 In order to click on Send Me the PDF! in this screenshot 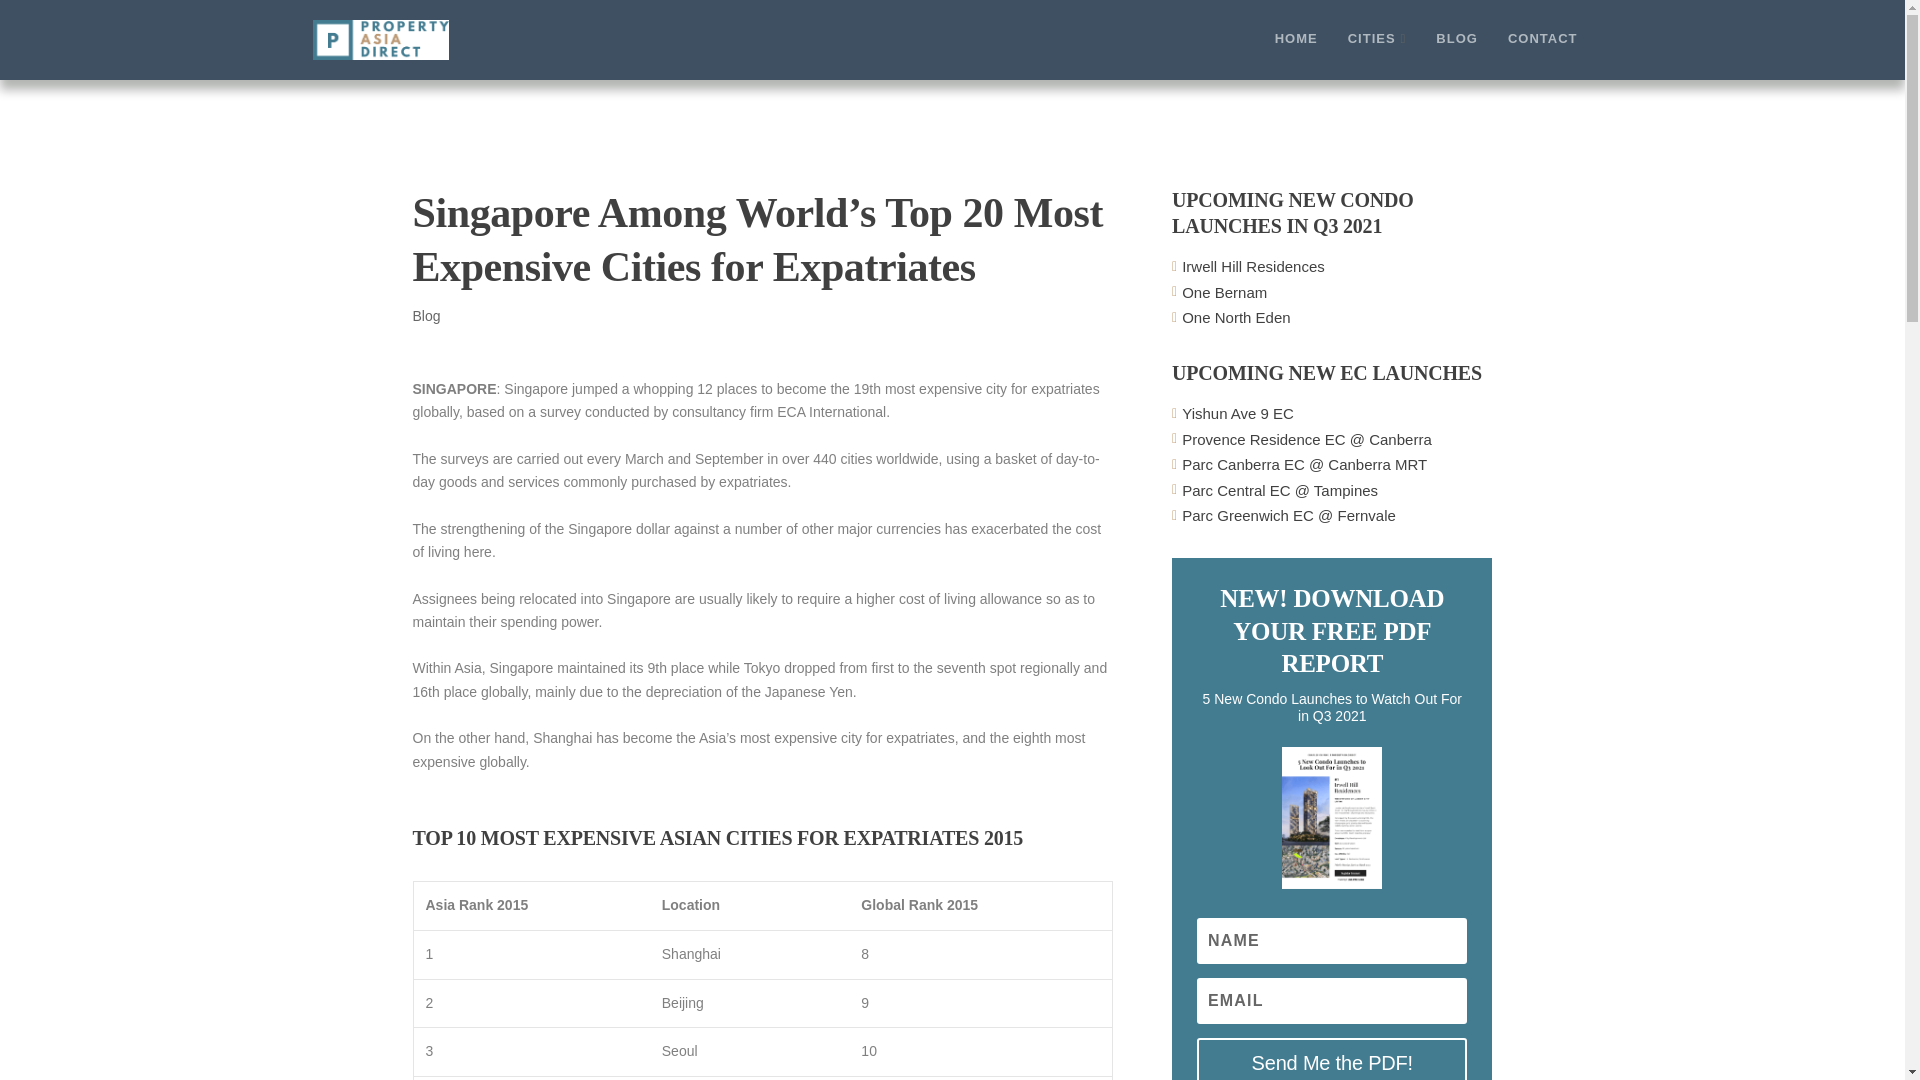, I will do `click(1331, 1058)`.